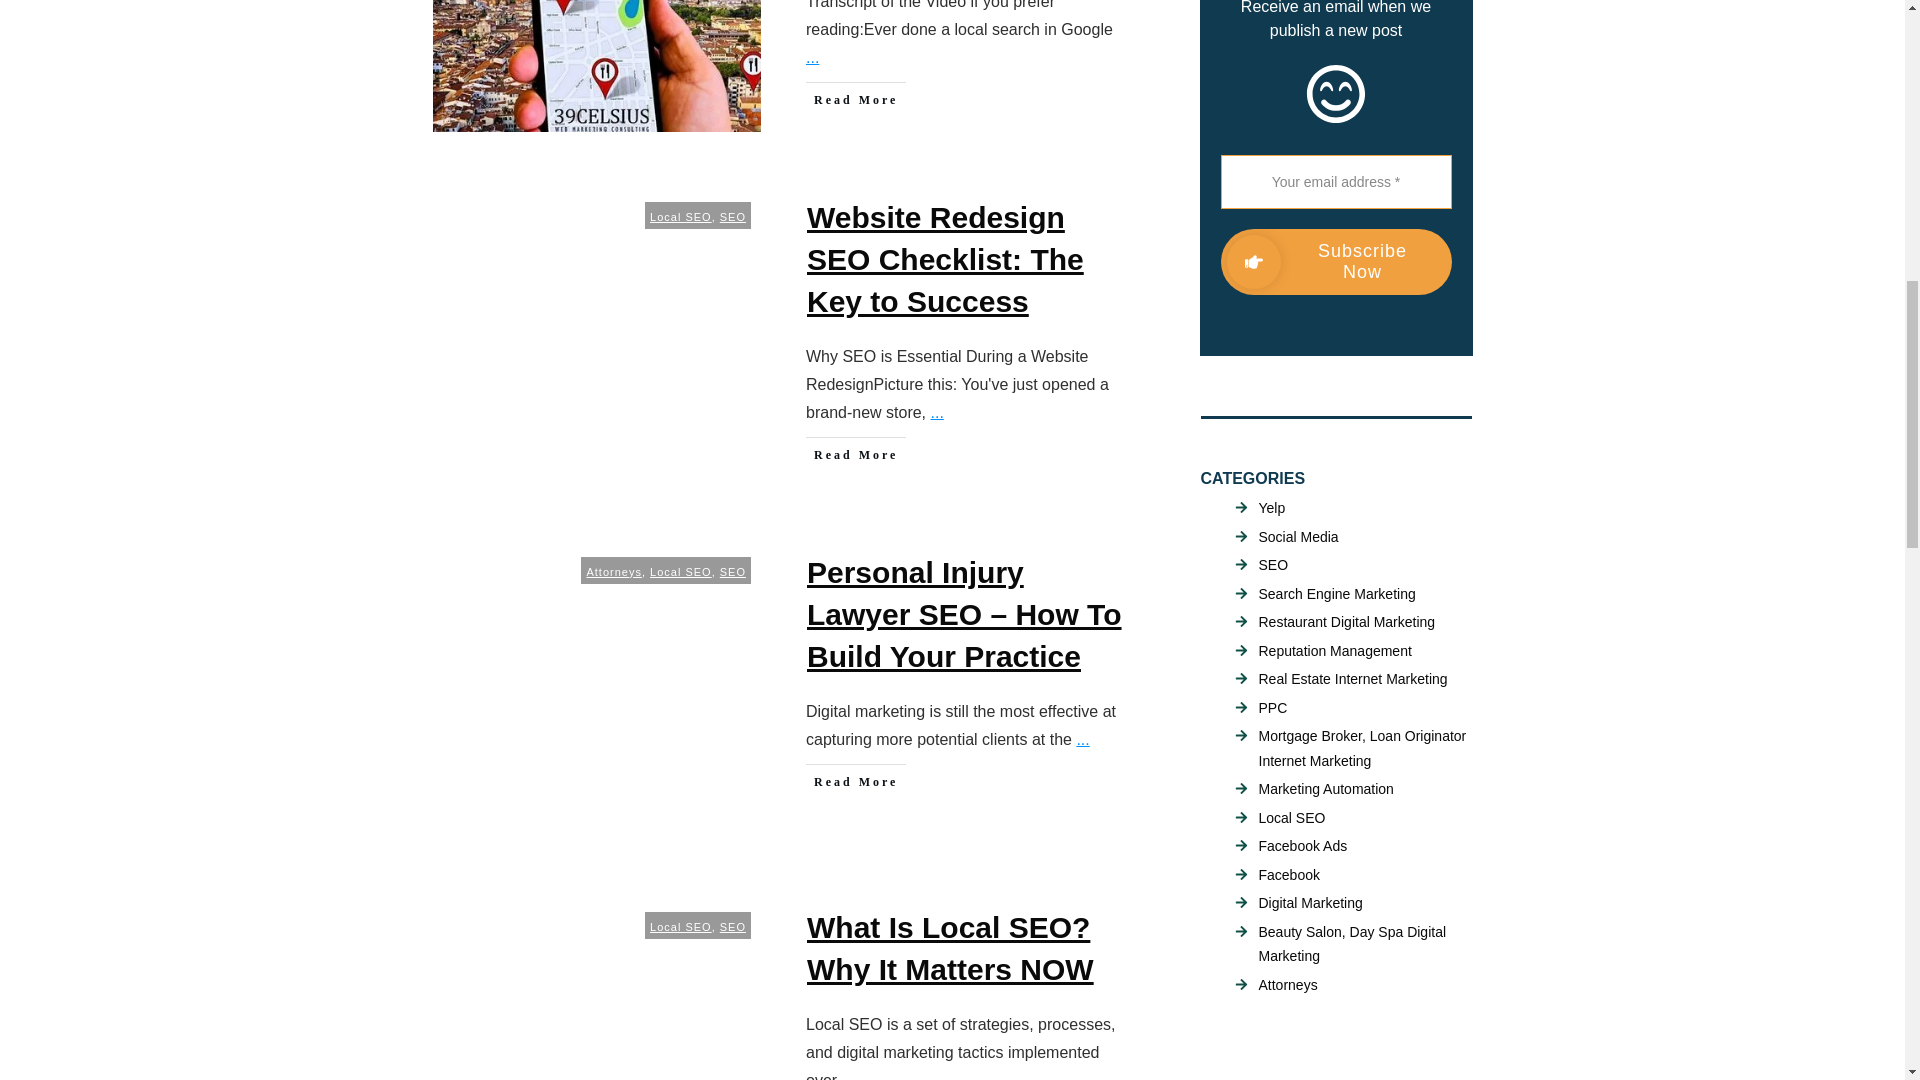  What do you see at coordinates (681, 927) in the screenshot?
I see `Local SEO` at bounding box center [681, 927].